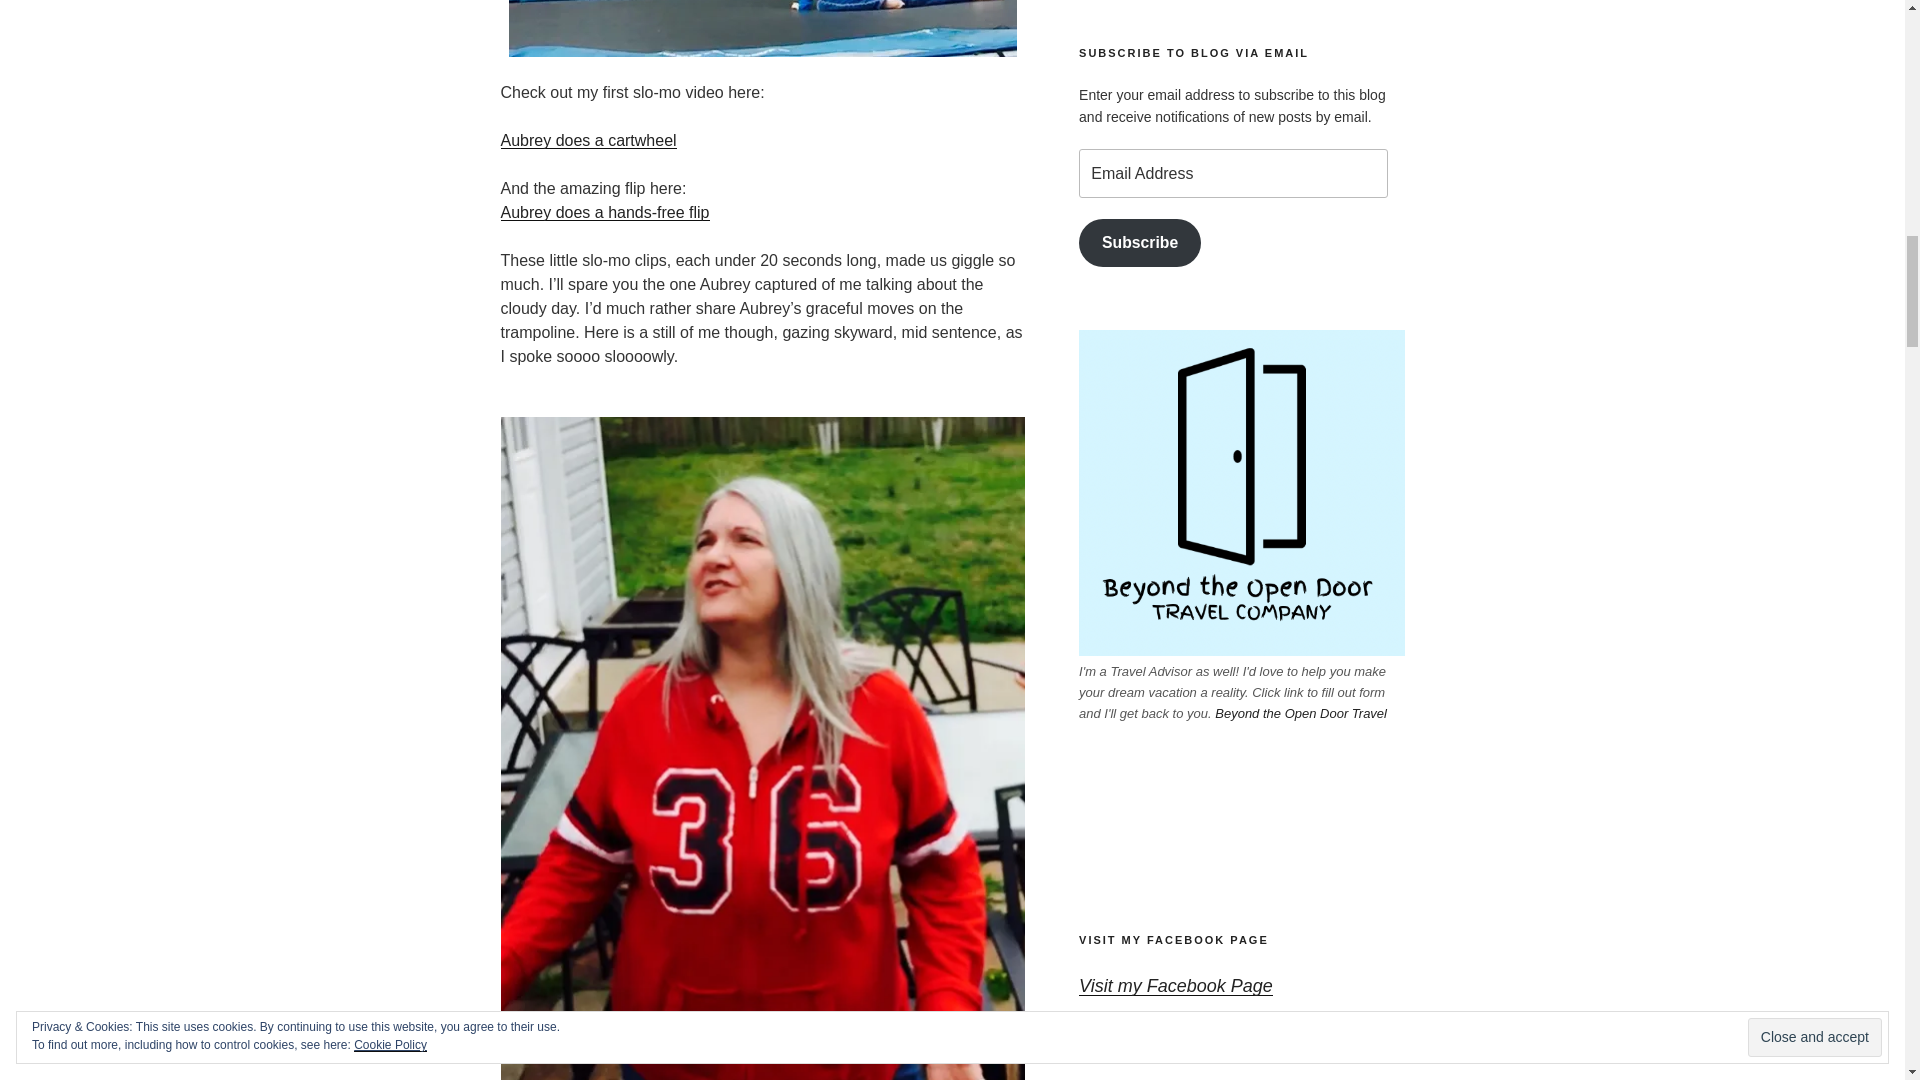 This screenshot has height=1080, width=1920. I want to click on Visit my Facebook Page, so click(1176, 986).